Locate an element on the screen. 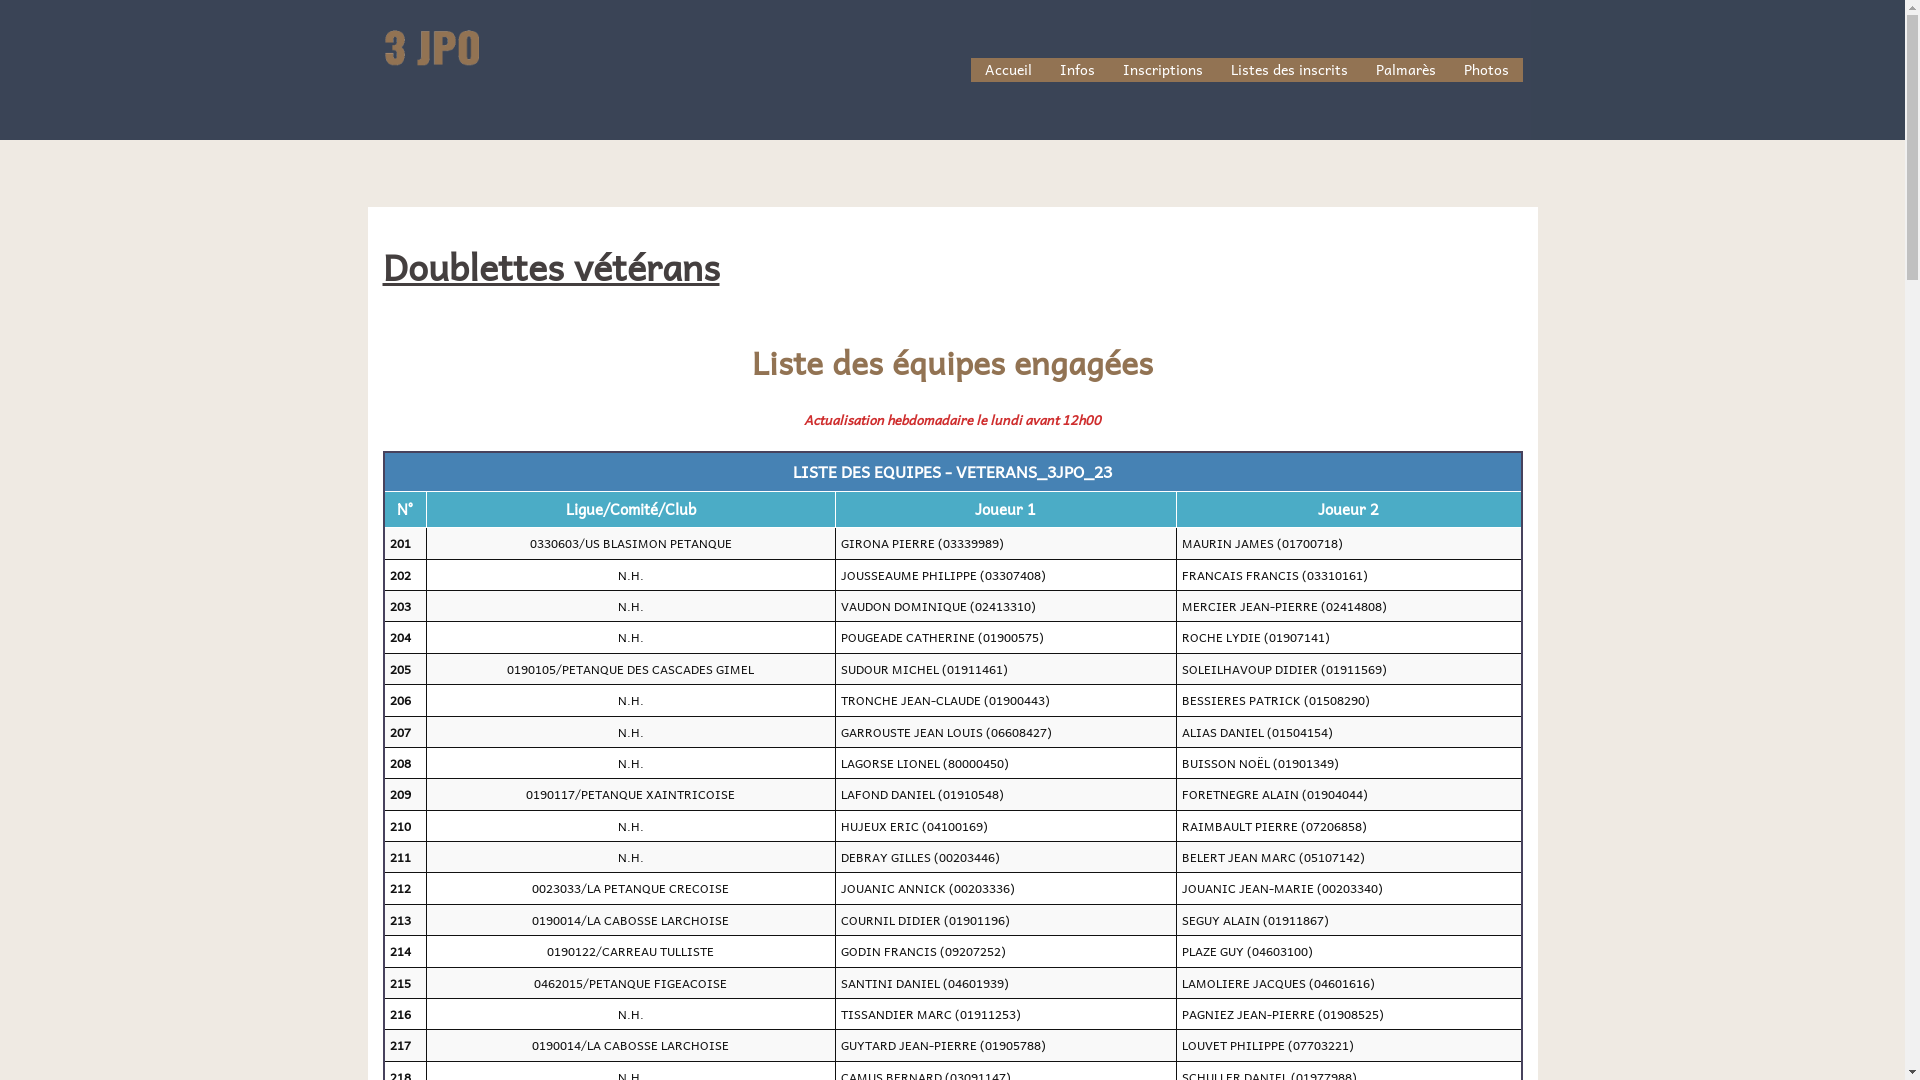  Inscriptions is located at coordinates (1162, 70).